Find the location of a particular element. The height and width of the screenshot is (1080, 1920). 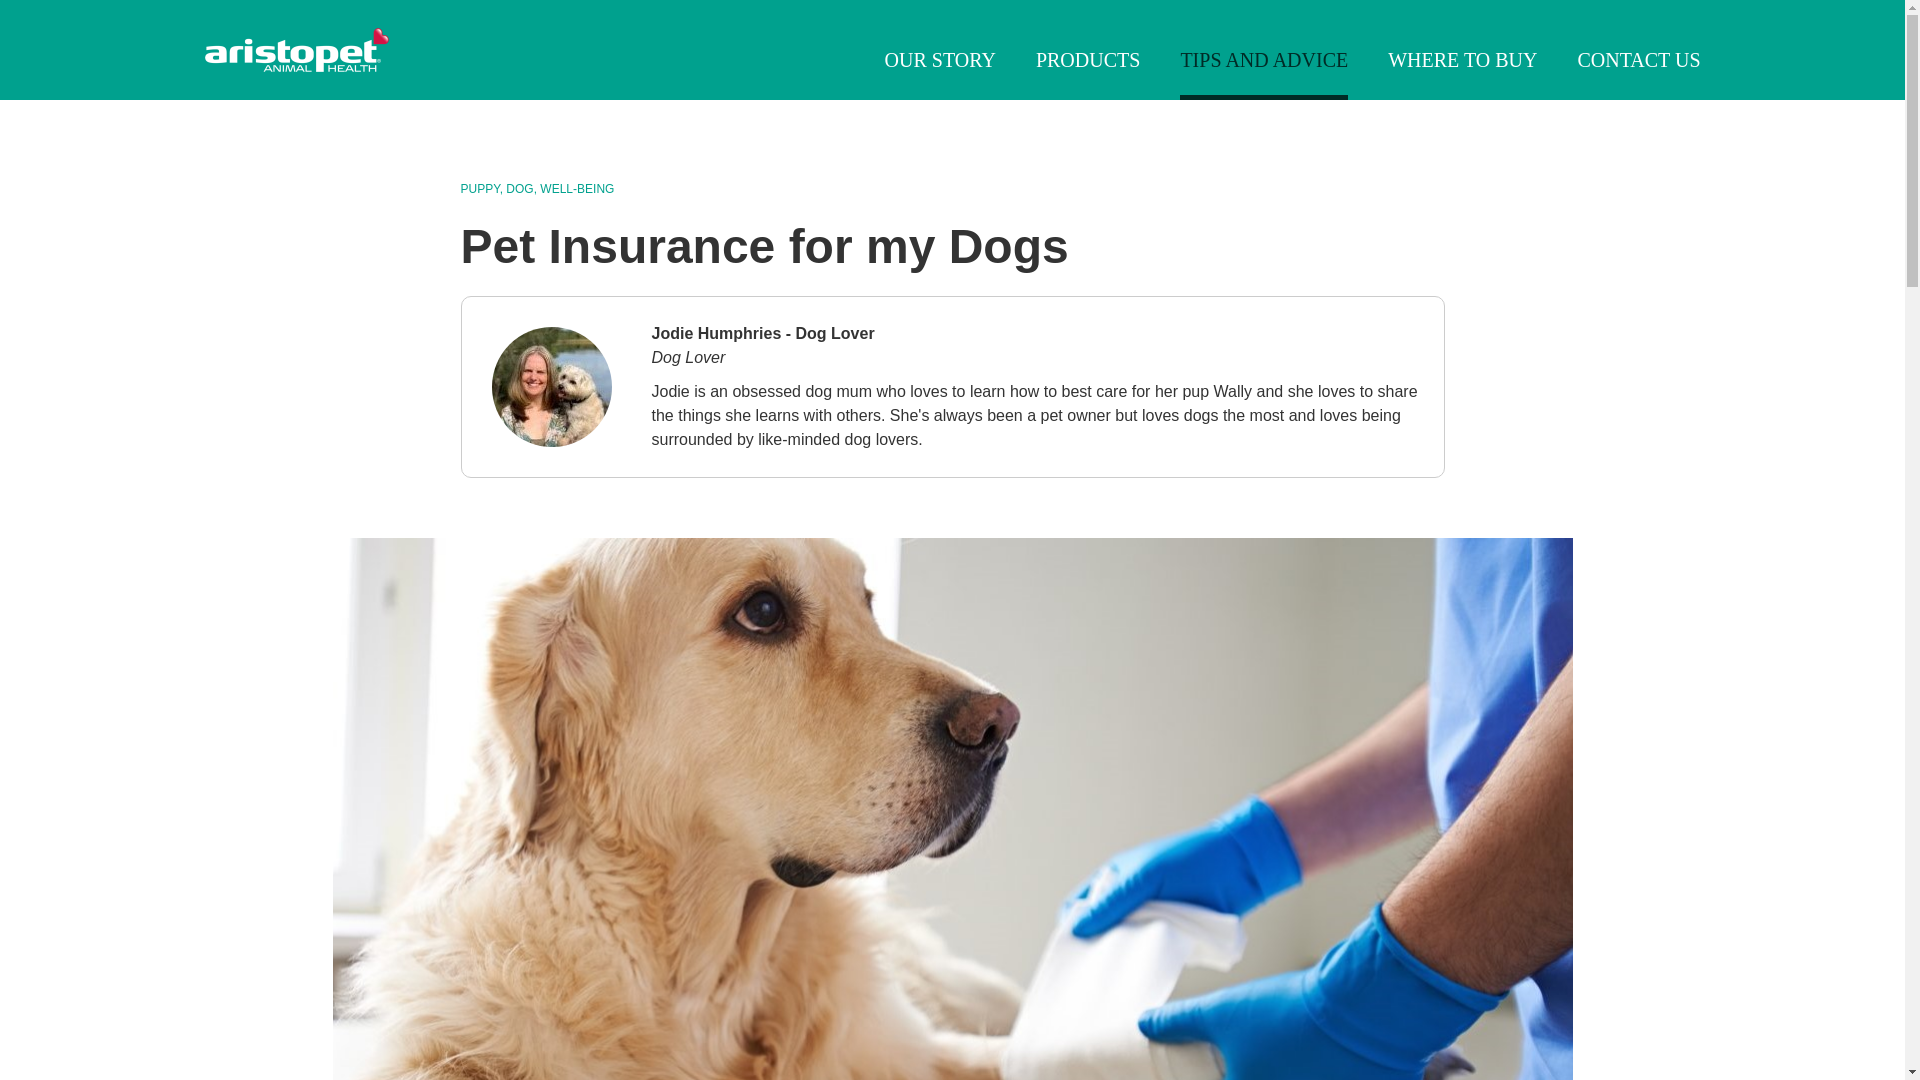

WELL-BEING is located at coordinates (576, 188).